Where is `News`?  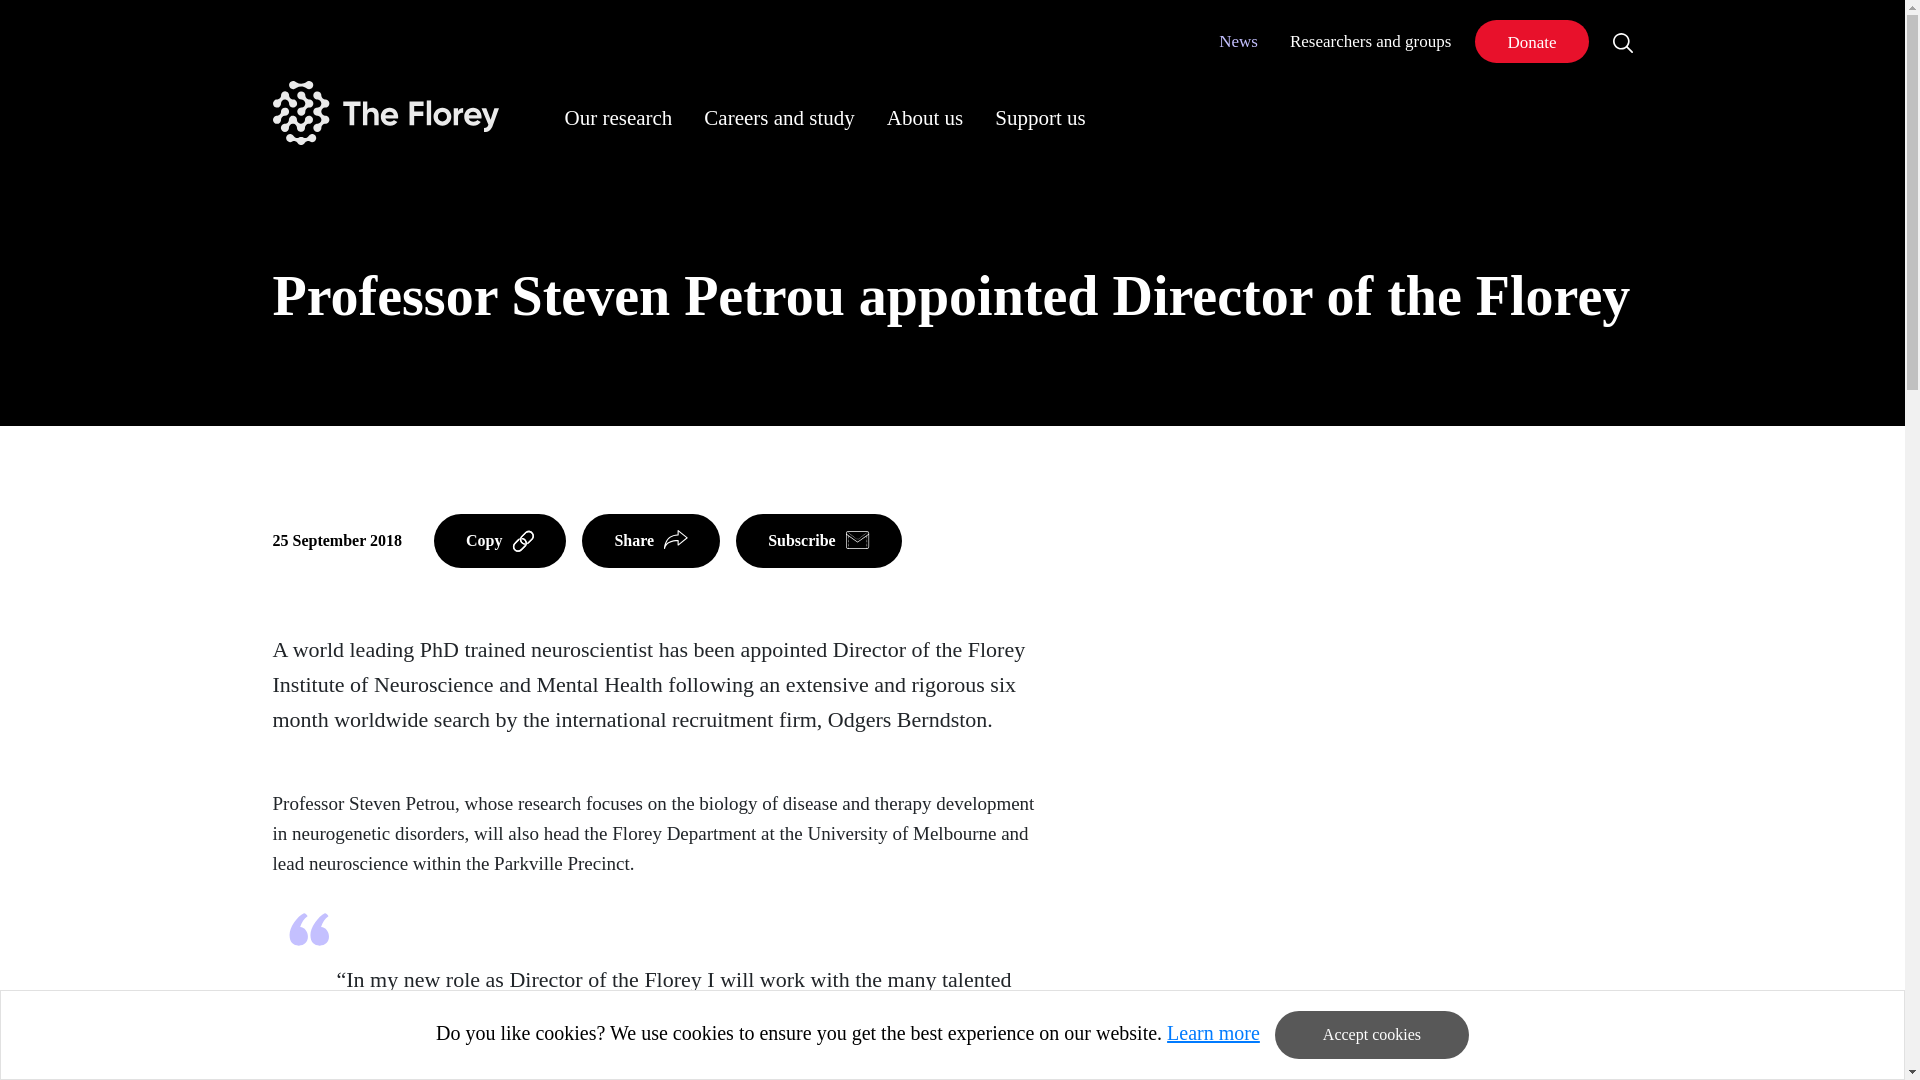 News is located at coordinates (1238, 41).